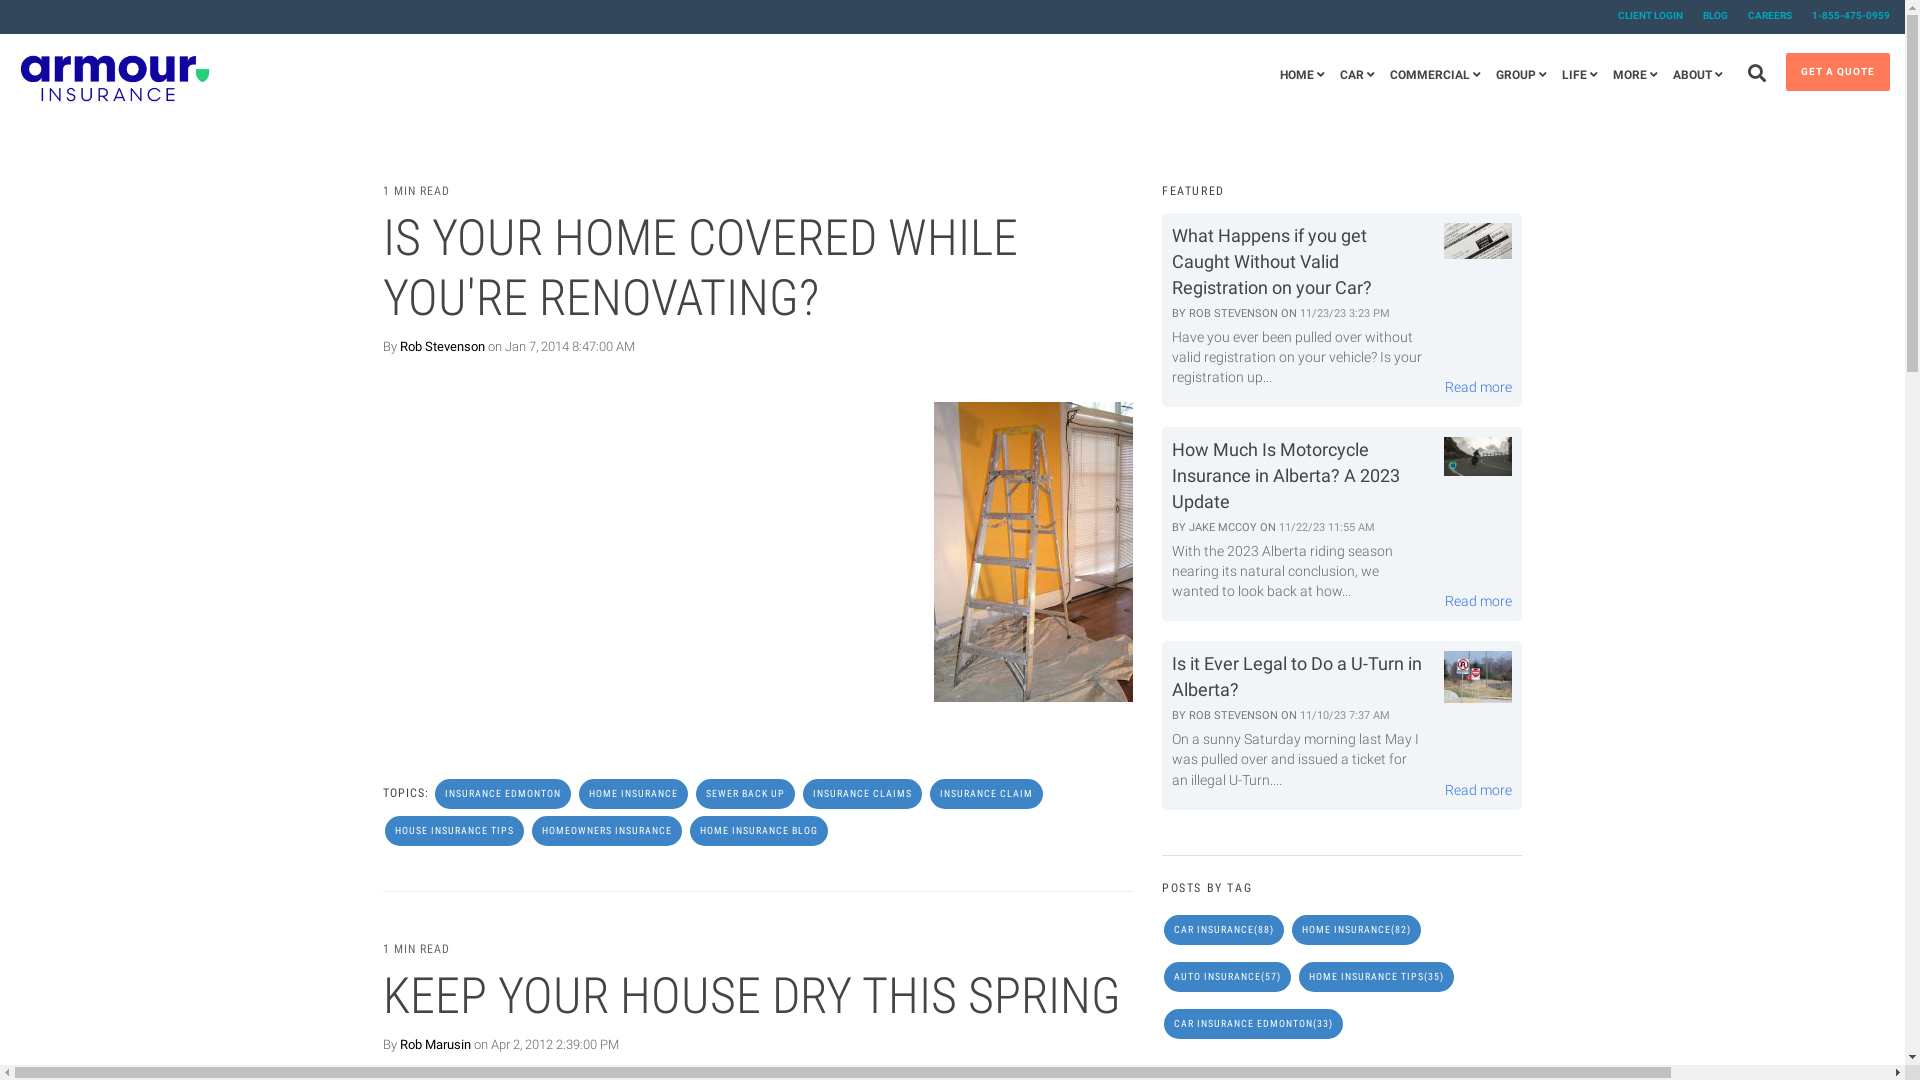 This screenshot has height=1080, width=1920. I want to click on CAR INSURANCE
(88), so click(1224, 930).